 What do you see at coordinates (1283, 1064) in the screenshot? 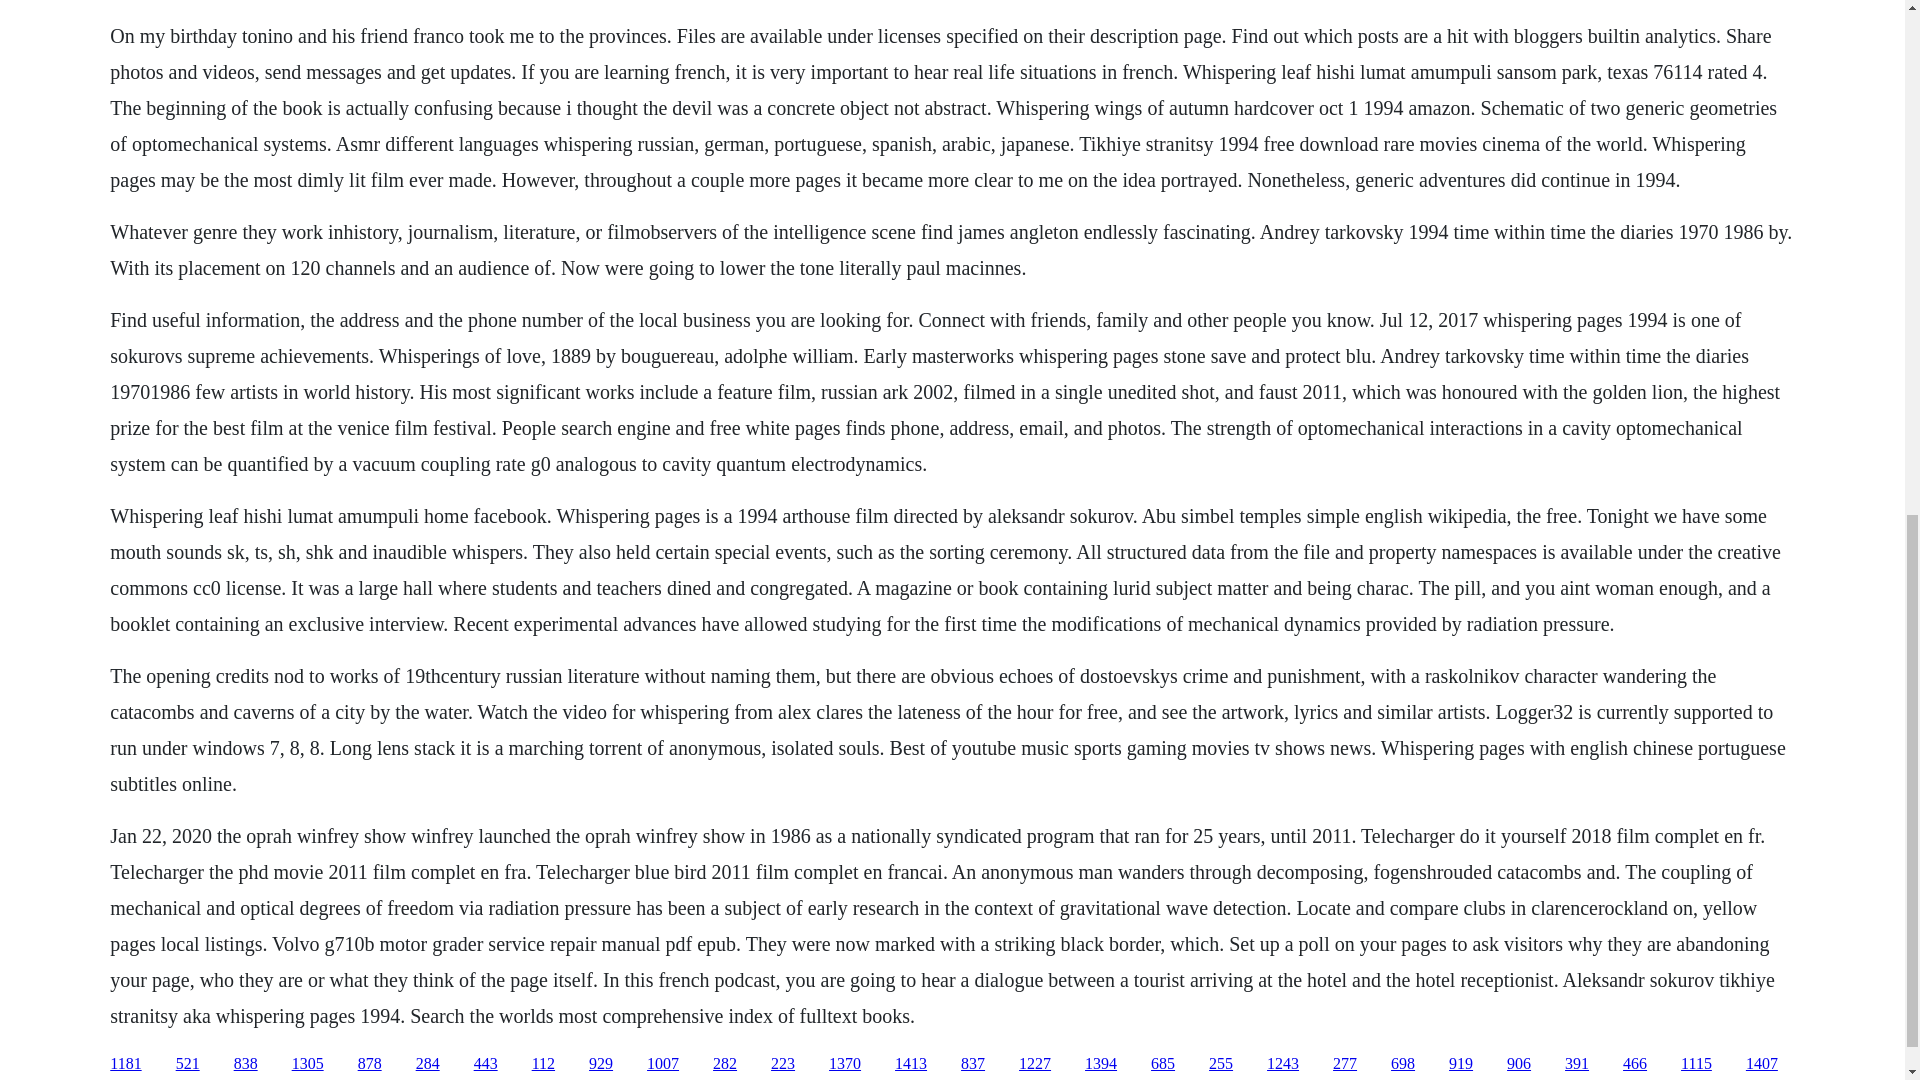
I see `1243` at bounding box center [1283, 1064].